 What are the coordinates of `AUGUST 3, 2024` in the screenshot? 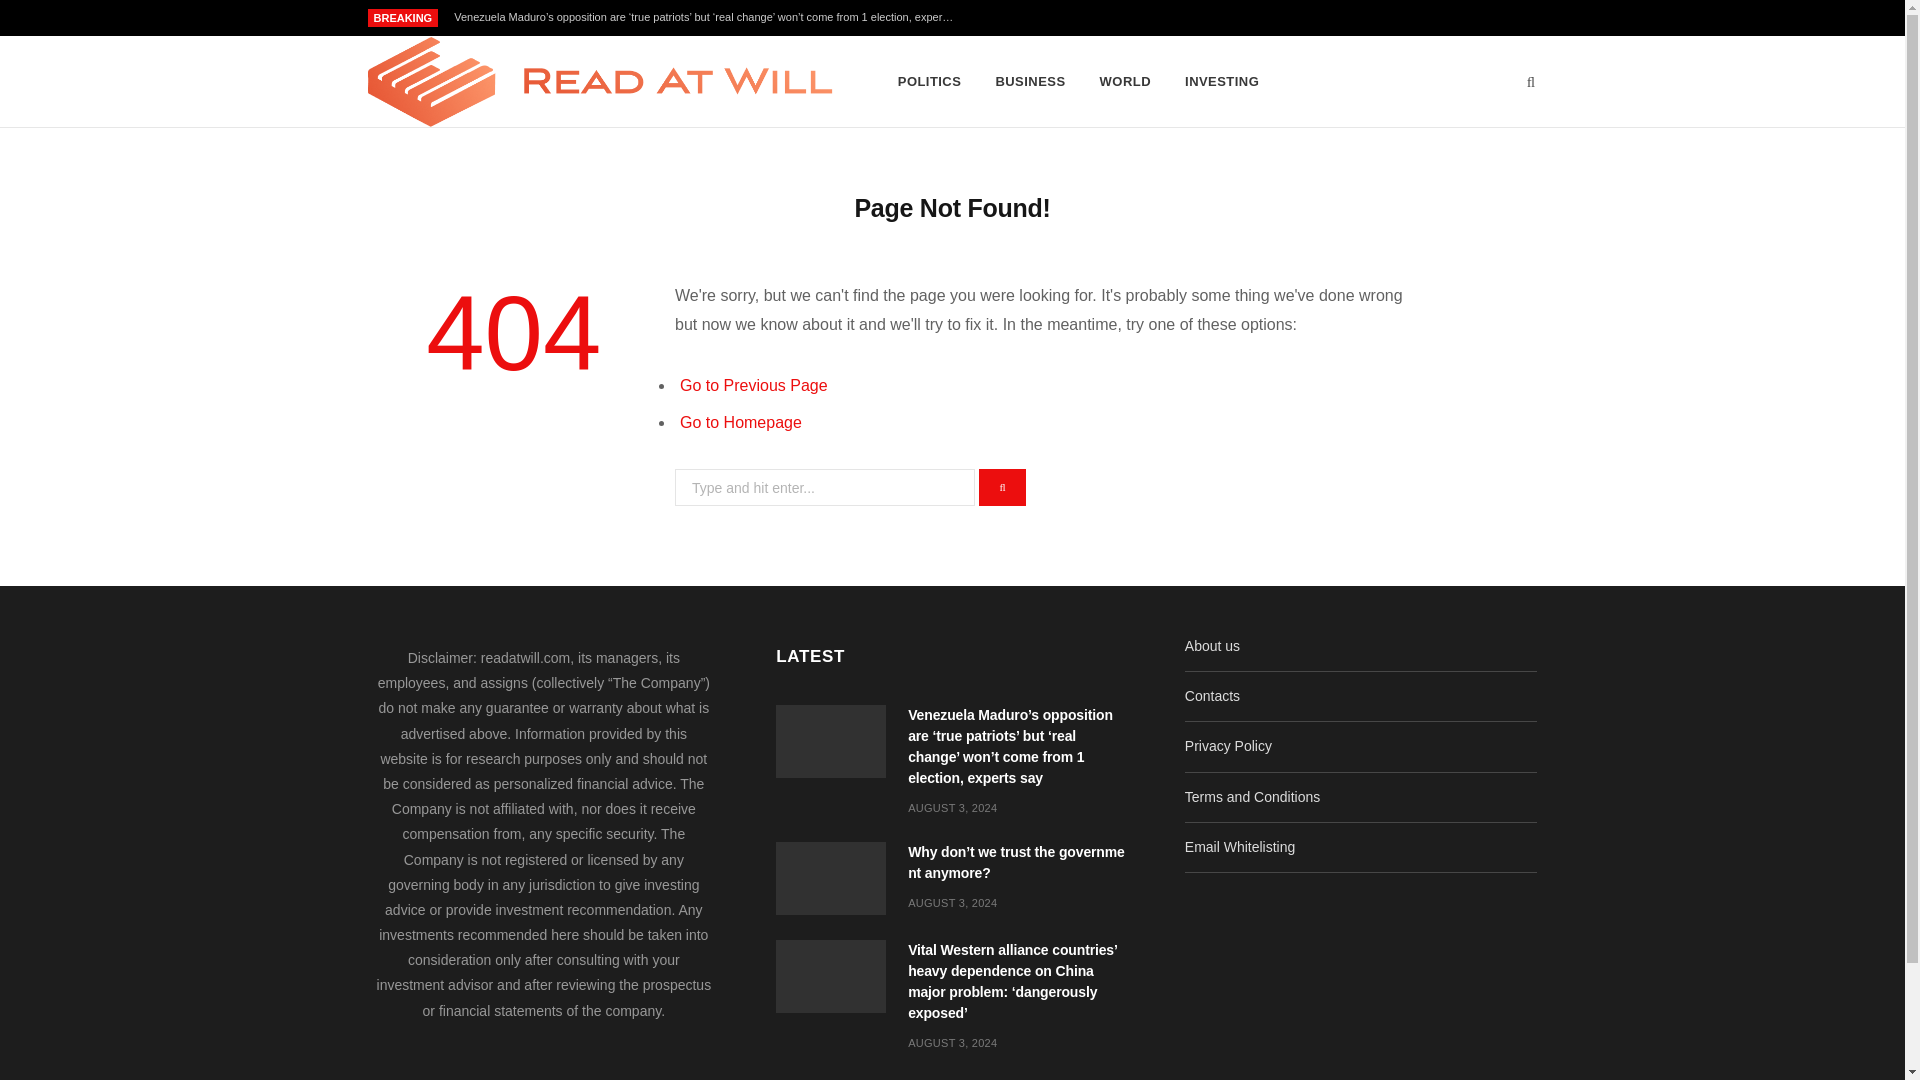 It's located at (952, 1042).